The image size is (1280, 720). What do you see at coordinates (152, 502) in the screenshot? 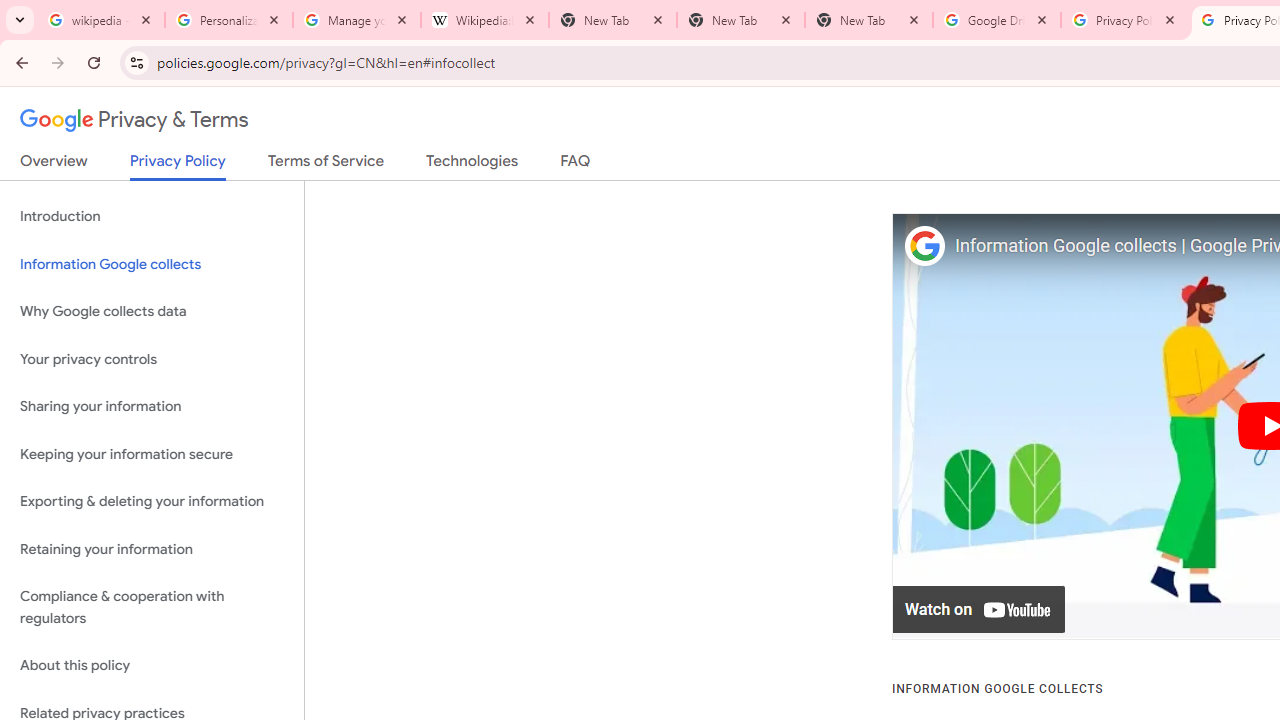
I see `Exporting & deleting your information` at bounding box center [152, 502].